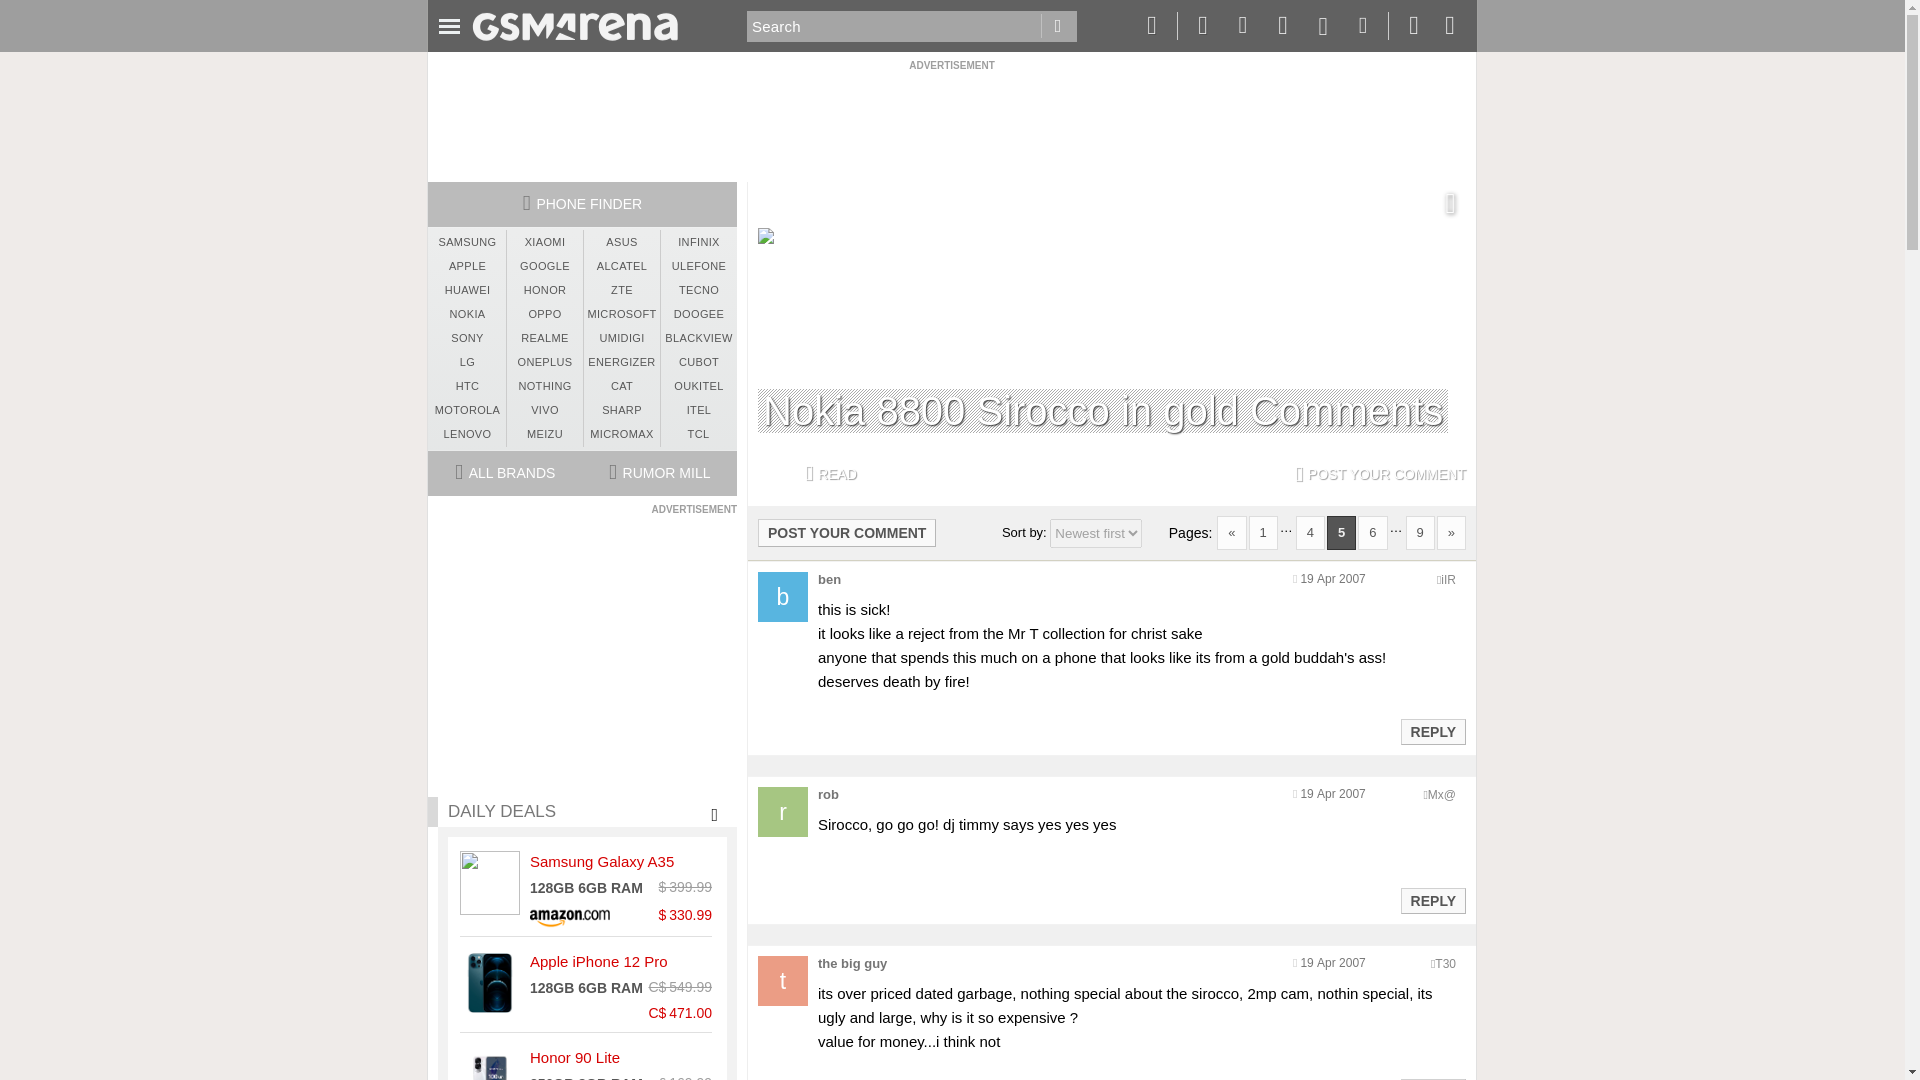 The height and width of the screenshot is (1080, 1920). I want to click on Encoded anonymized location, so click(1448, 580).